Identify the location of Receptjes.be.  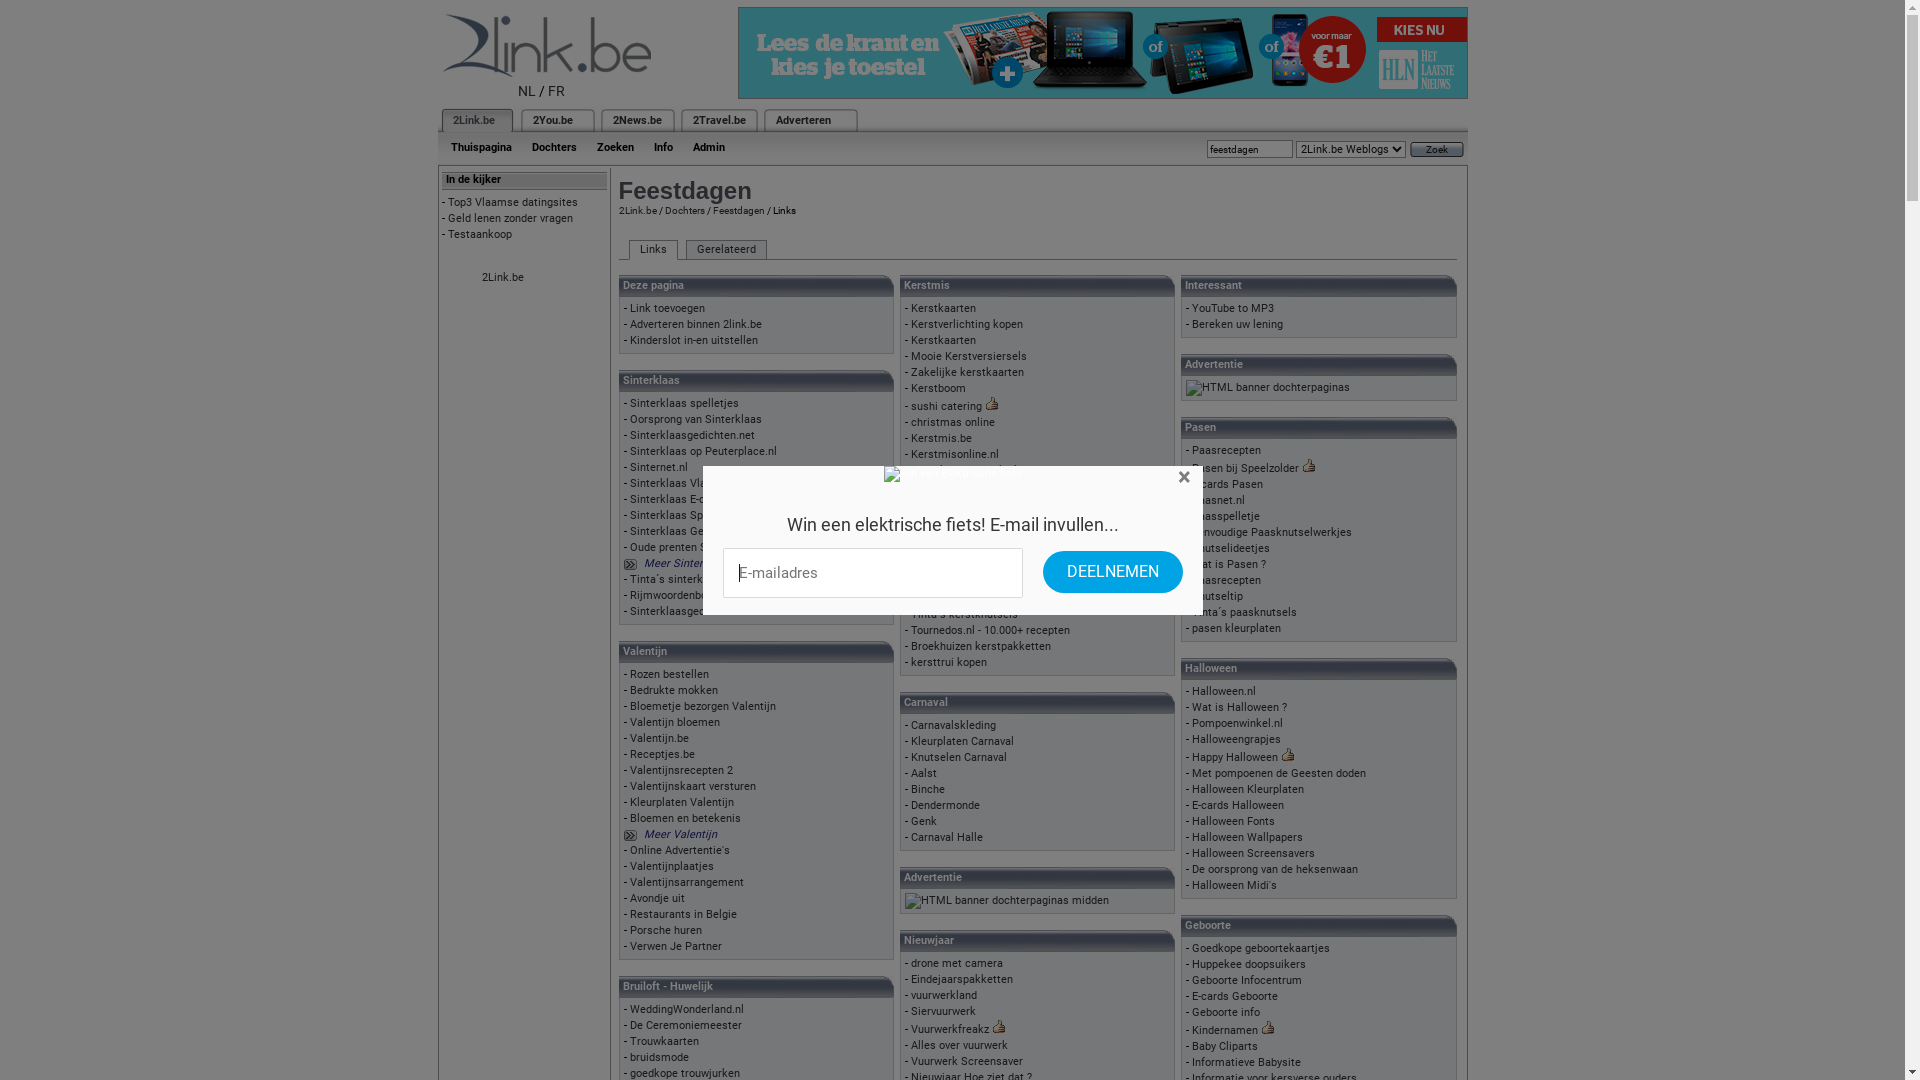
(662, 754).